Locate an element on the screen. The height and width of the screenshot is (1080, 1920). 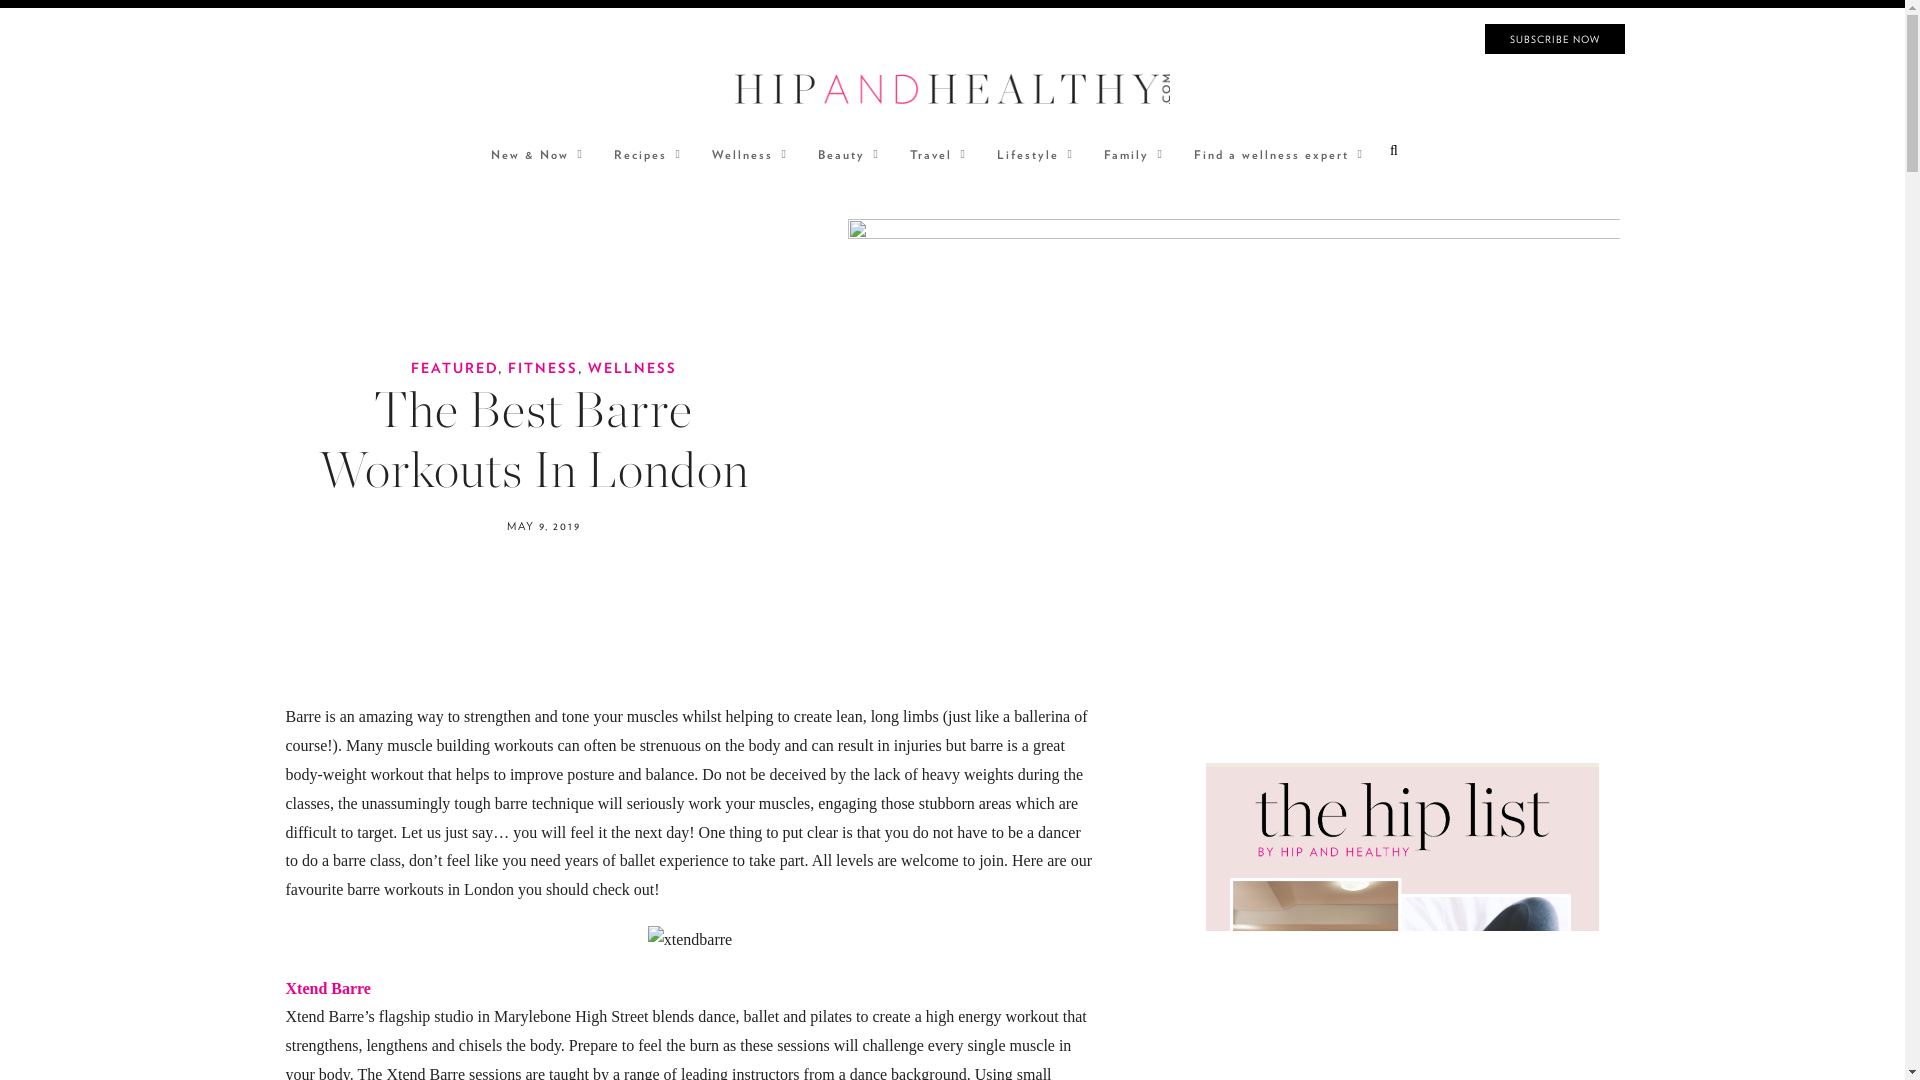
Recipes is located at coordinates (642, 154).